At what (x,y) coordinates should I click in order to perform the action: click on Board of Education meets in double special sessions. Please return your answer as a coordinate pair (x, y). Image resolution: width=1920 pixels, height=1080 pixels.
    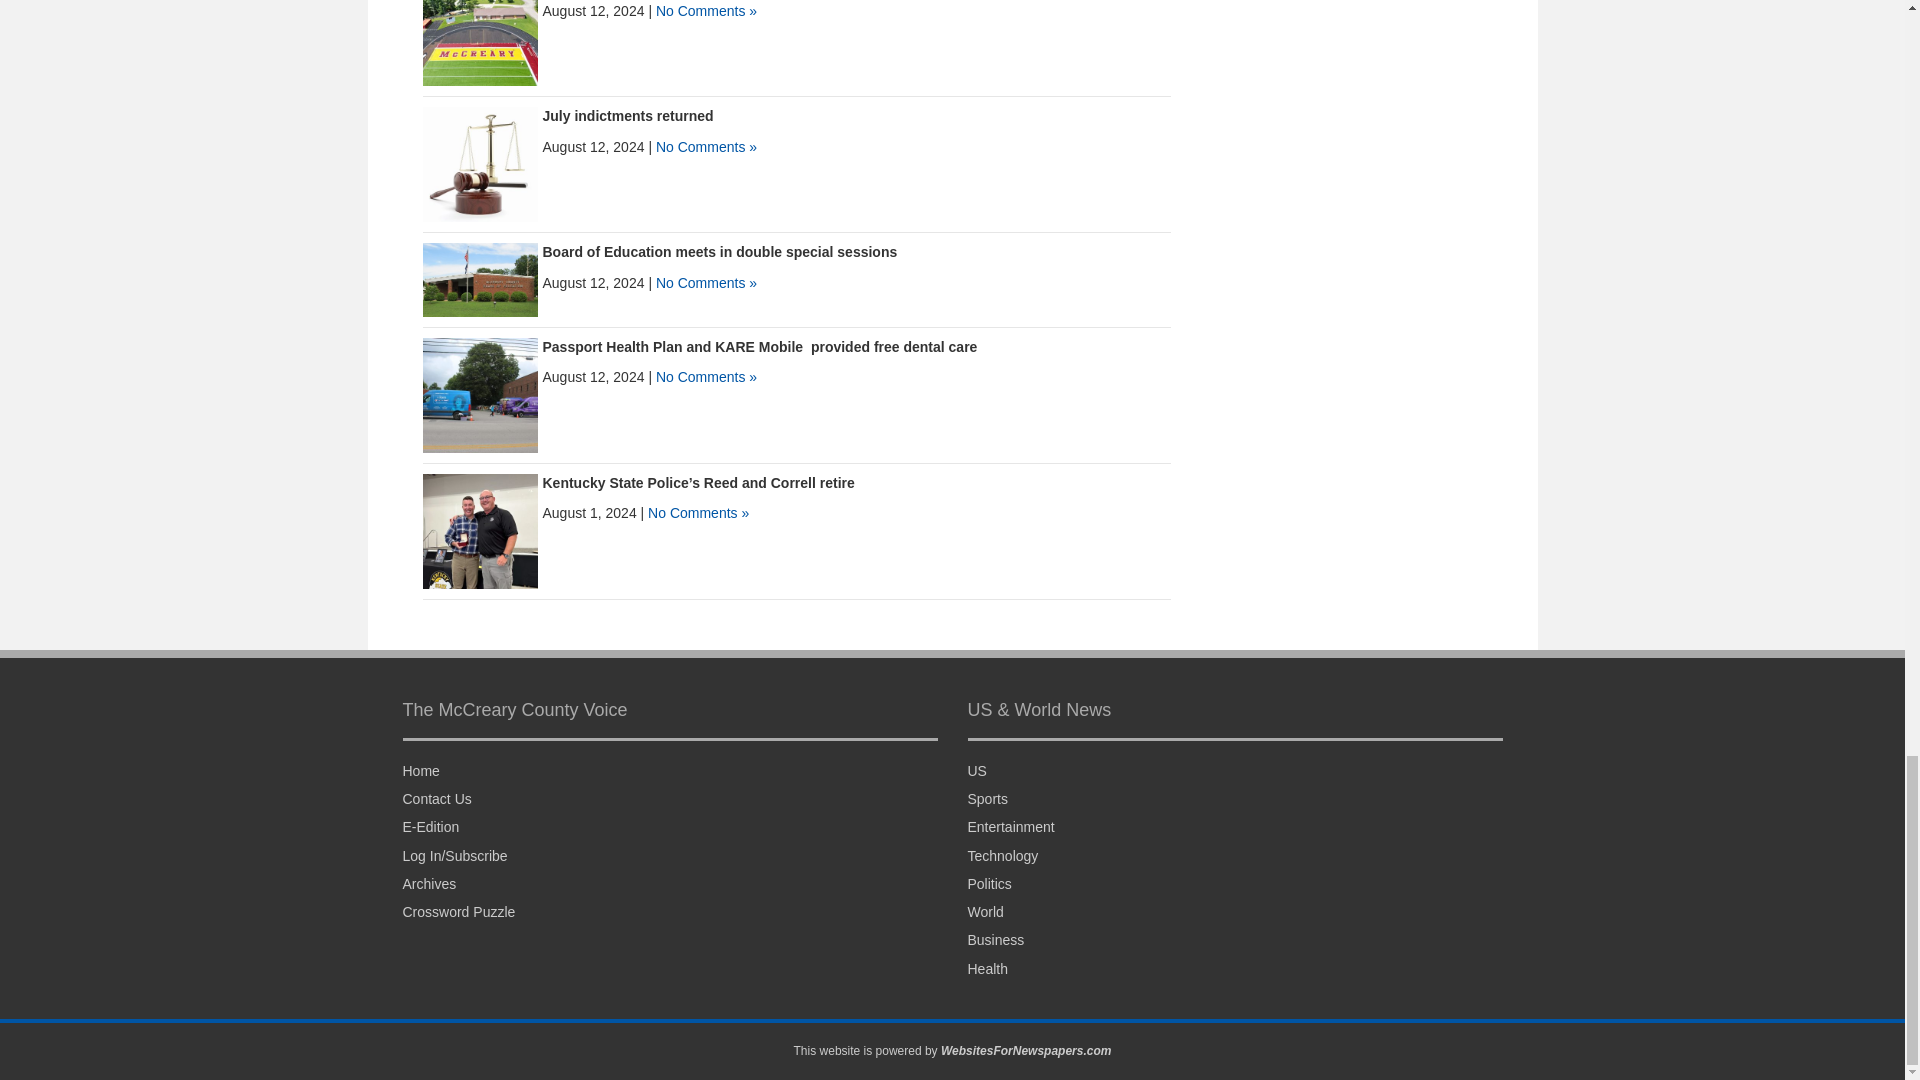
    Looking at the image, I should click on (480, 279).